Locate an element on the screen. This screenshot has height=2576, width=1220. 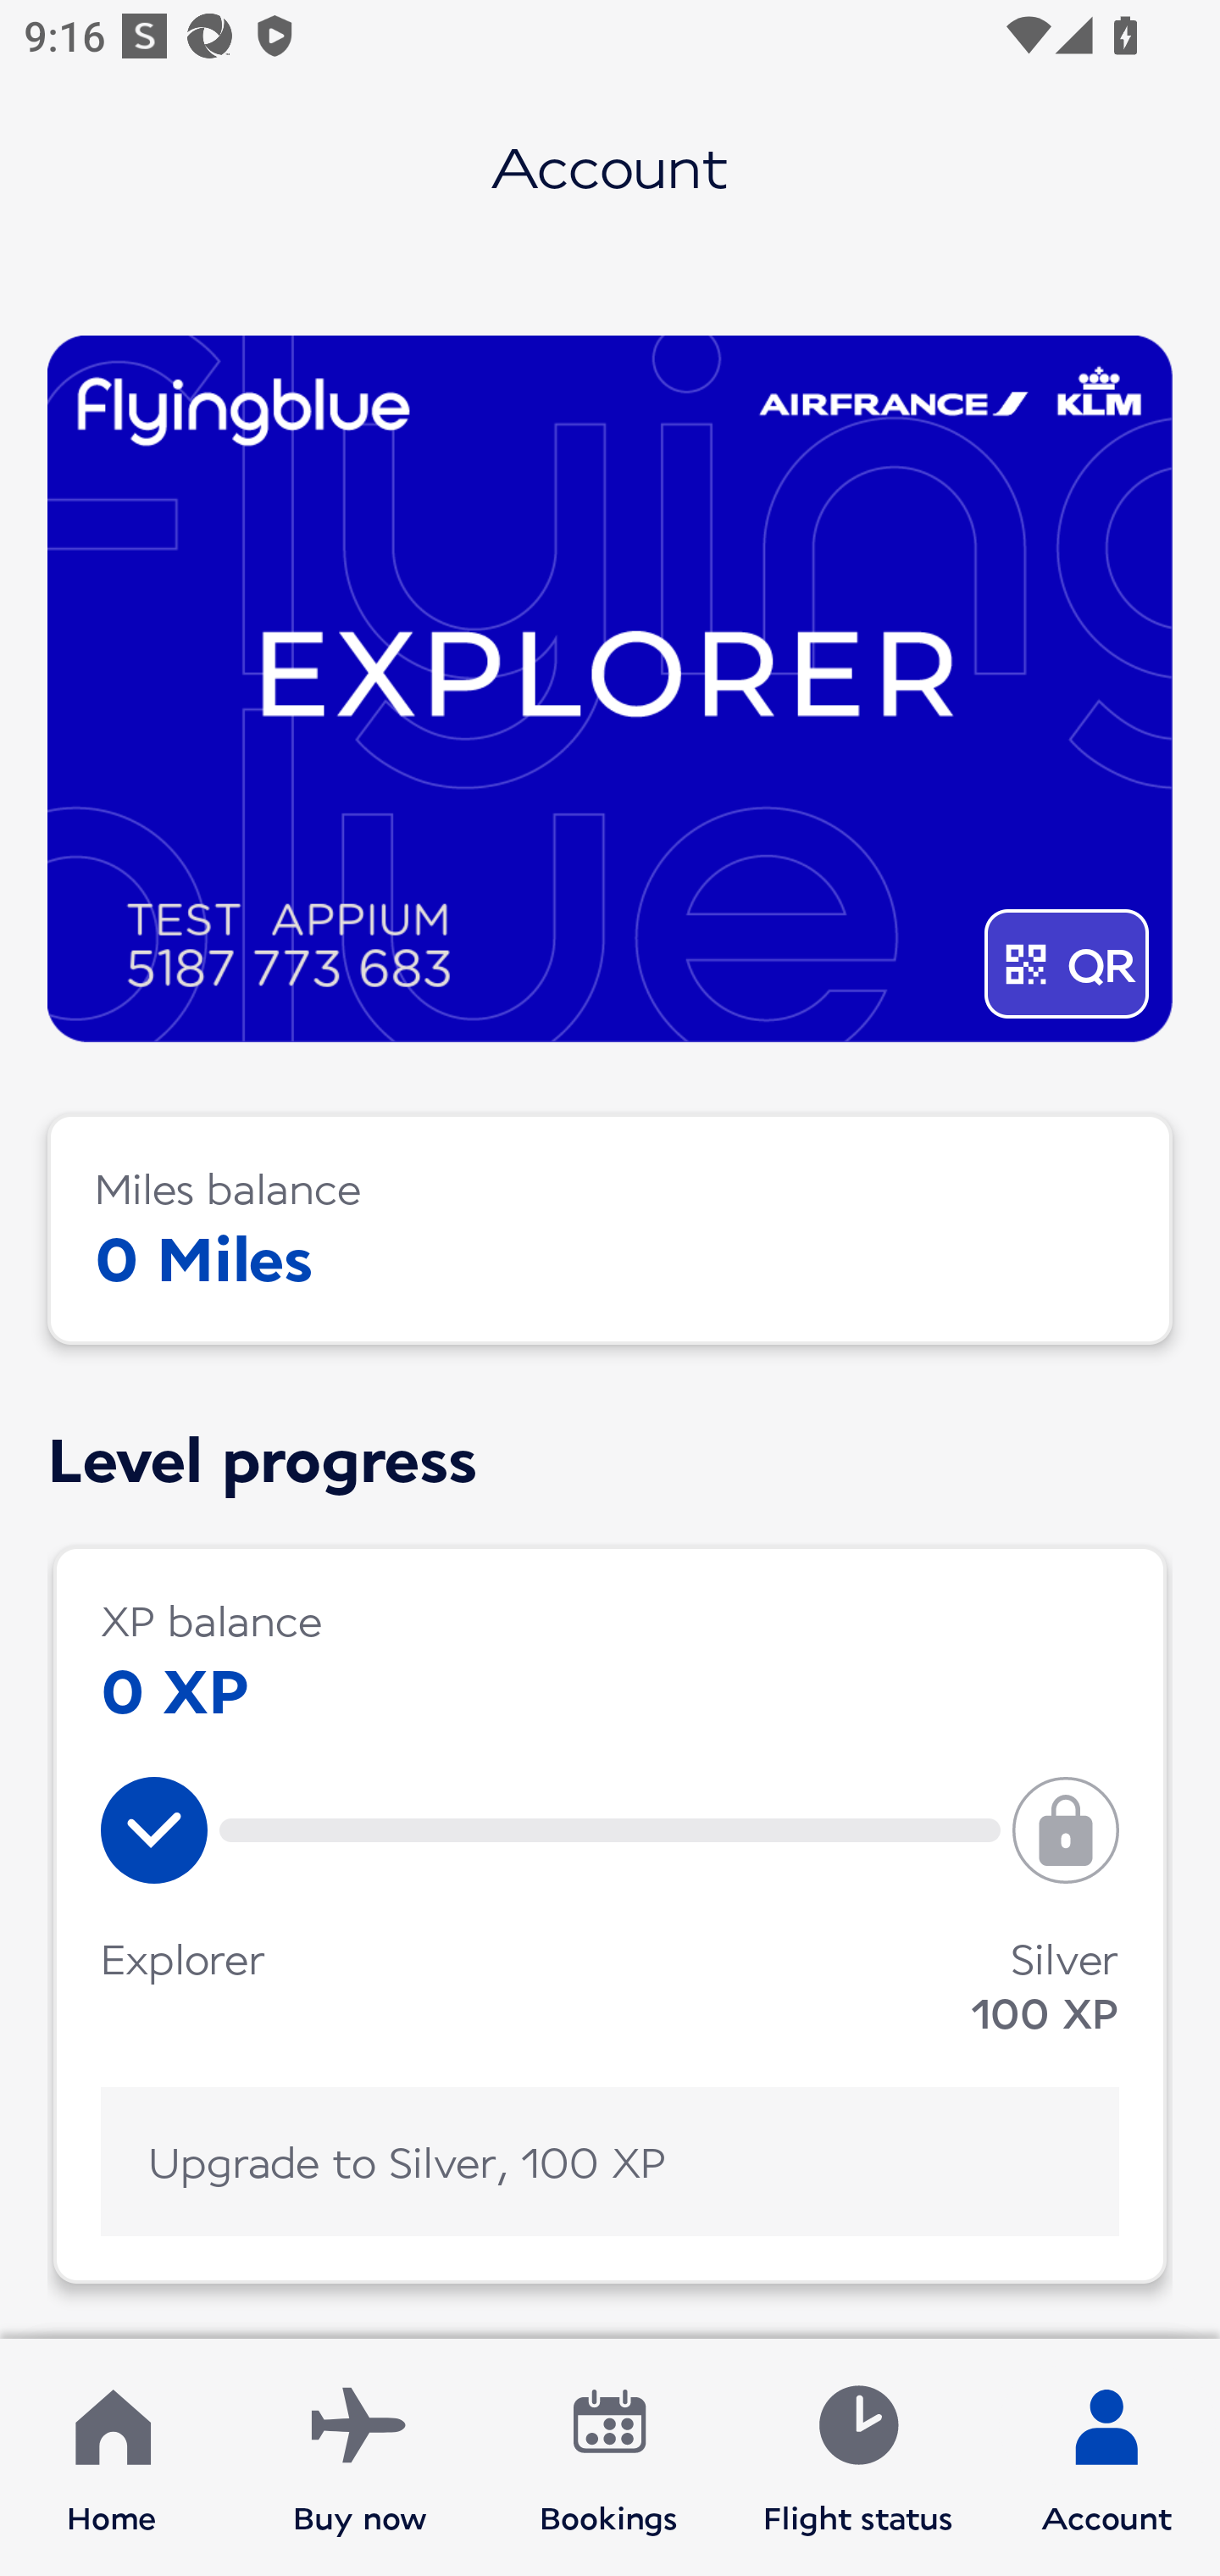
Buy now is located at coordinates (360, 2457).